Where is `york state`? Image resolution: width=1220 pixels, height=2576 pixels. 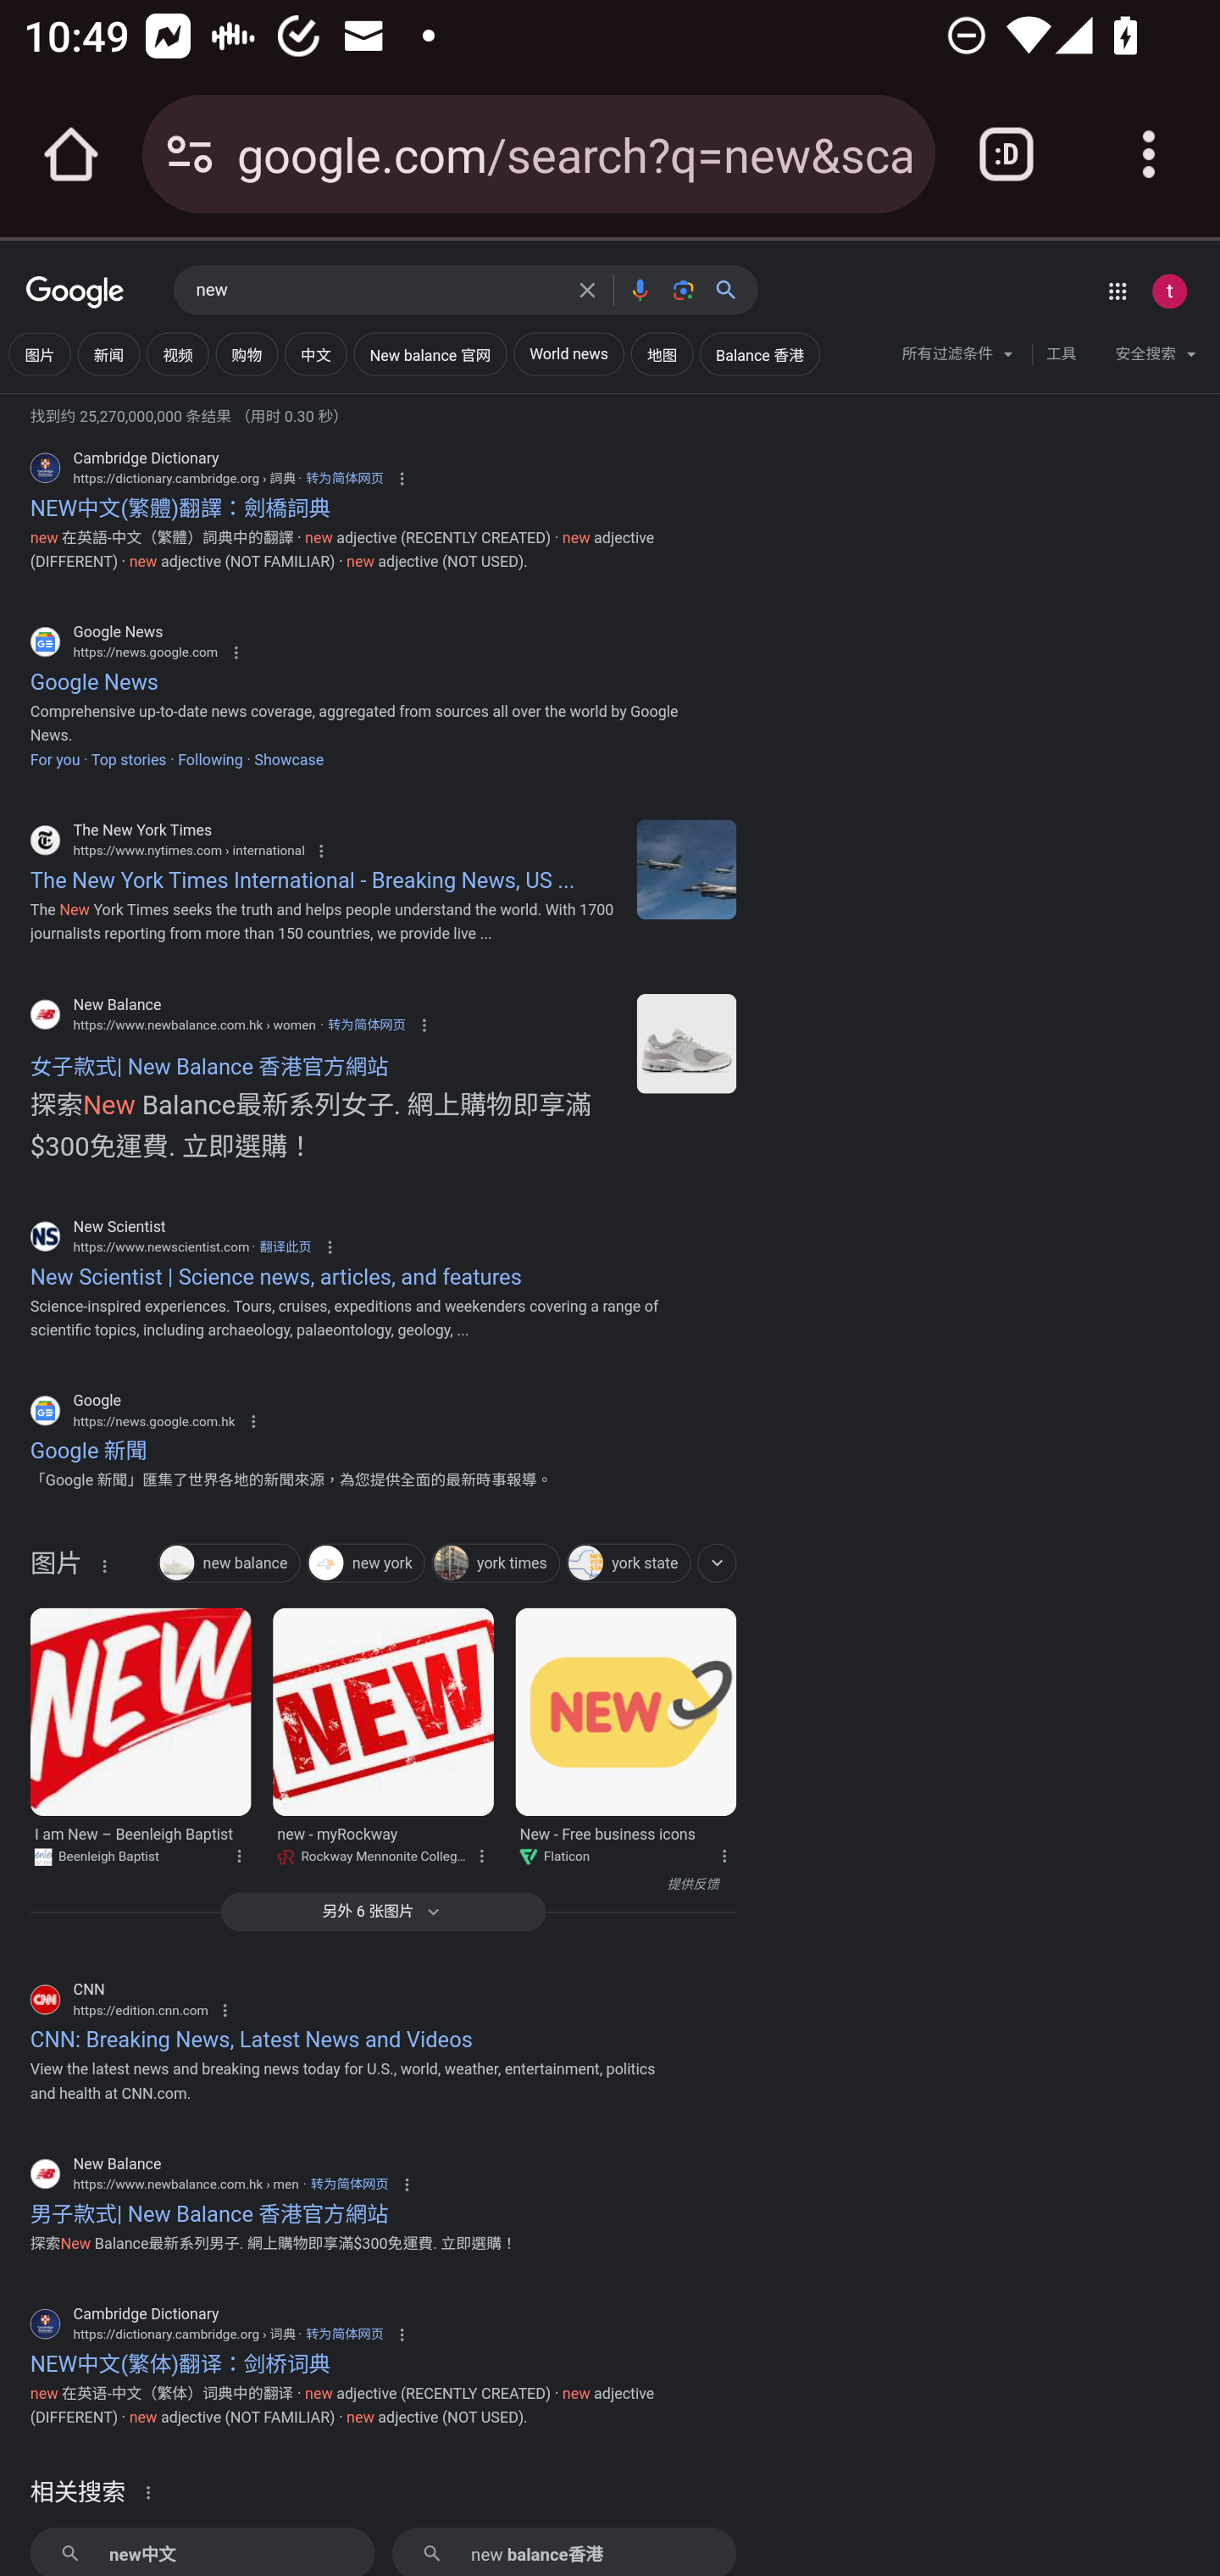 york state is located at coordinates (627, 1563).